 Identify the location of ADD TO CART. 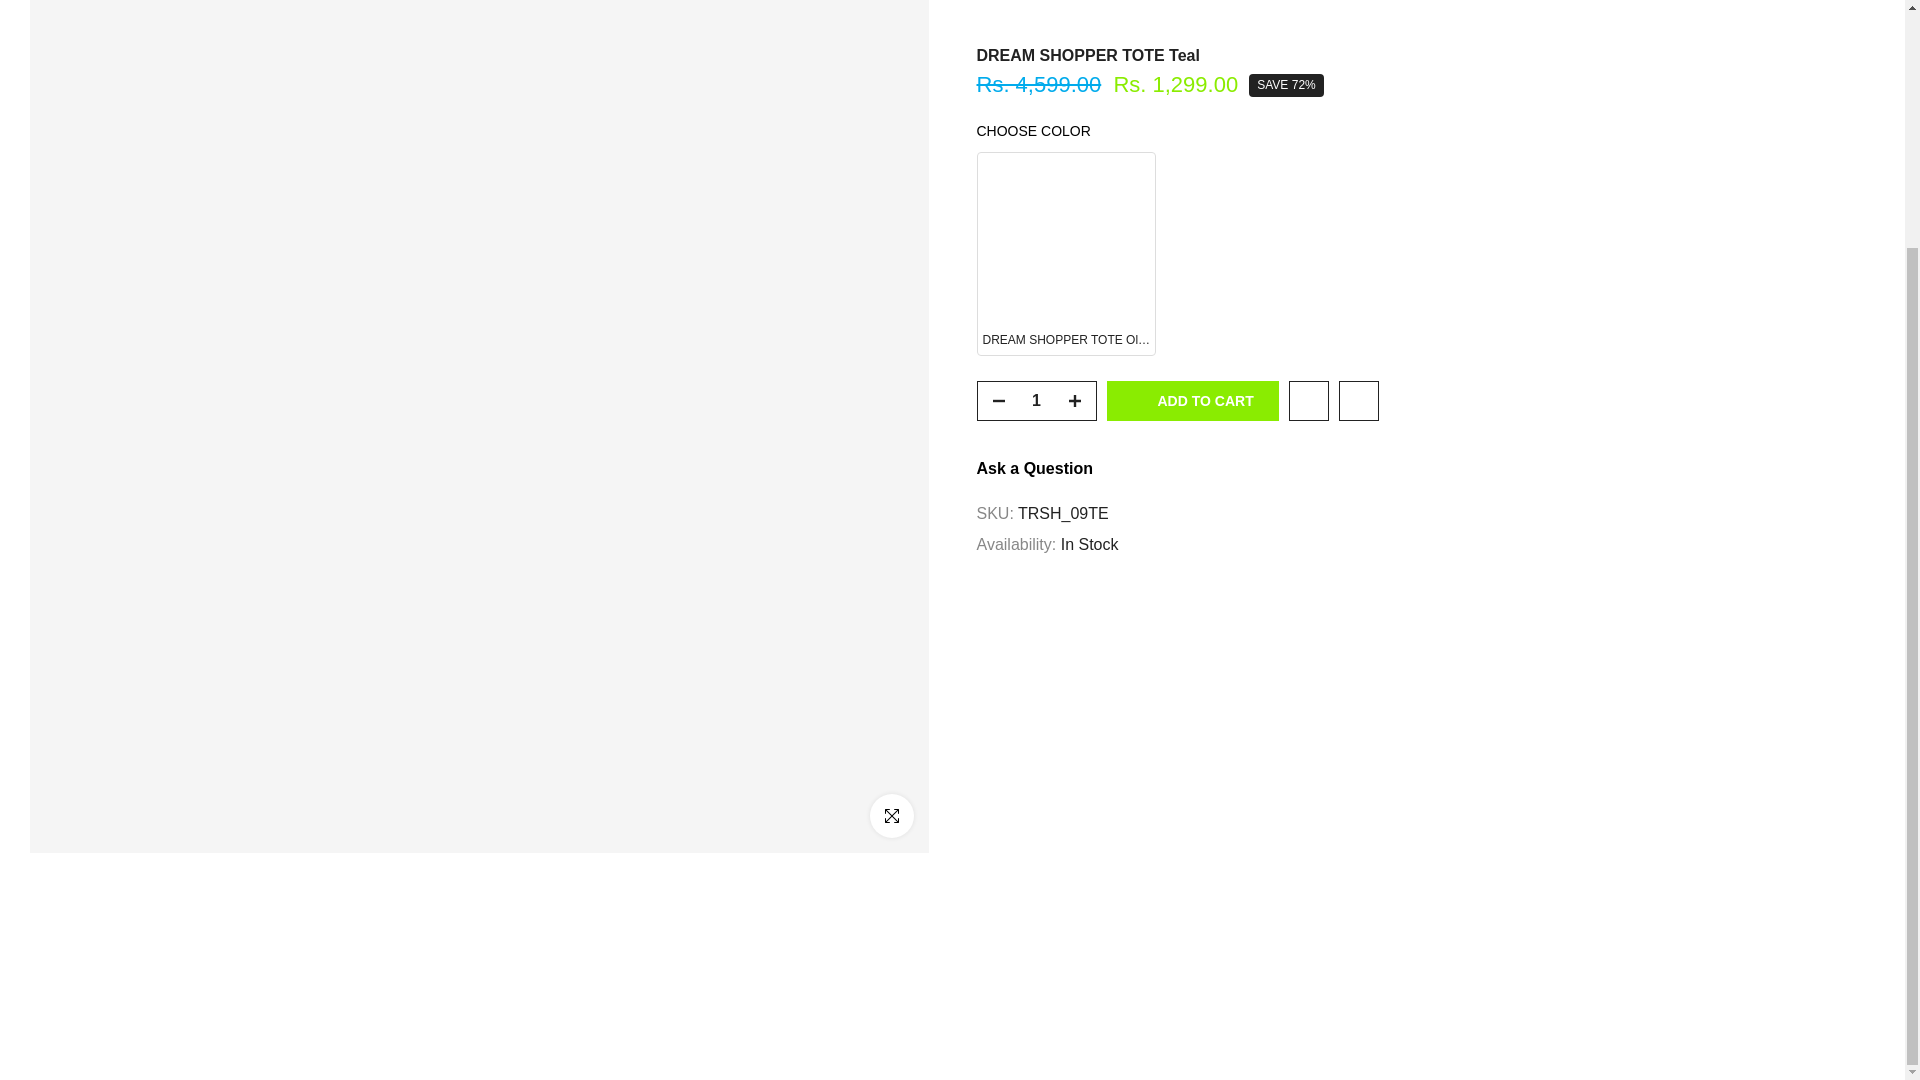
(1192, 307).